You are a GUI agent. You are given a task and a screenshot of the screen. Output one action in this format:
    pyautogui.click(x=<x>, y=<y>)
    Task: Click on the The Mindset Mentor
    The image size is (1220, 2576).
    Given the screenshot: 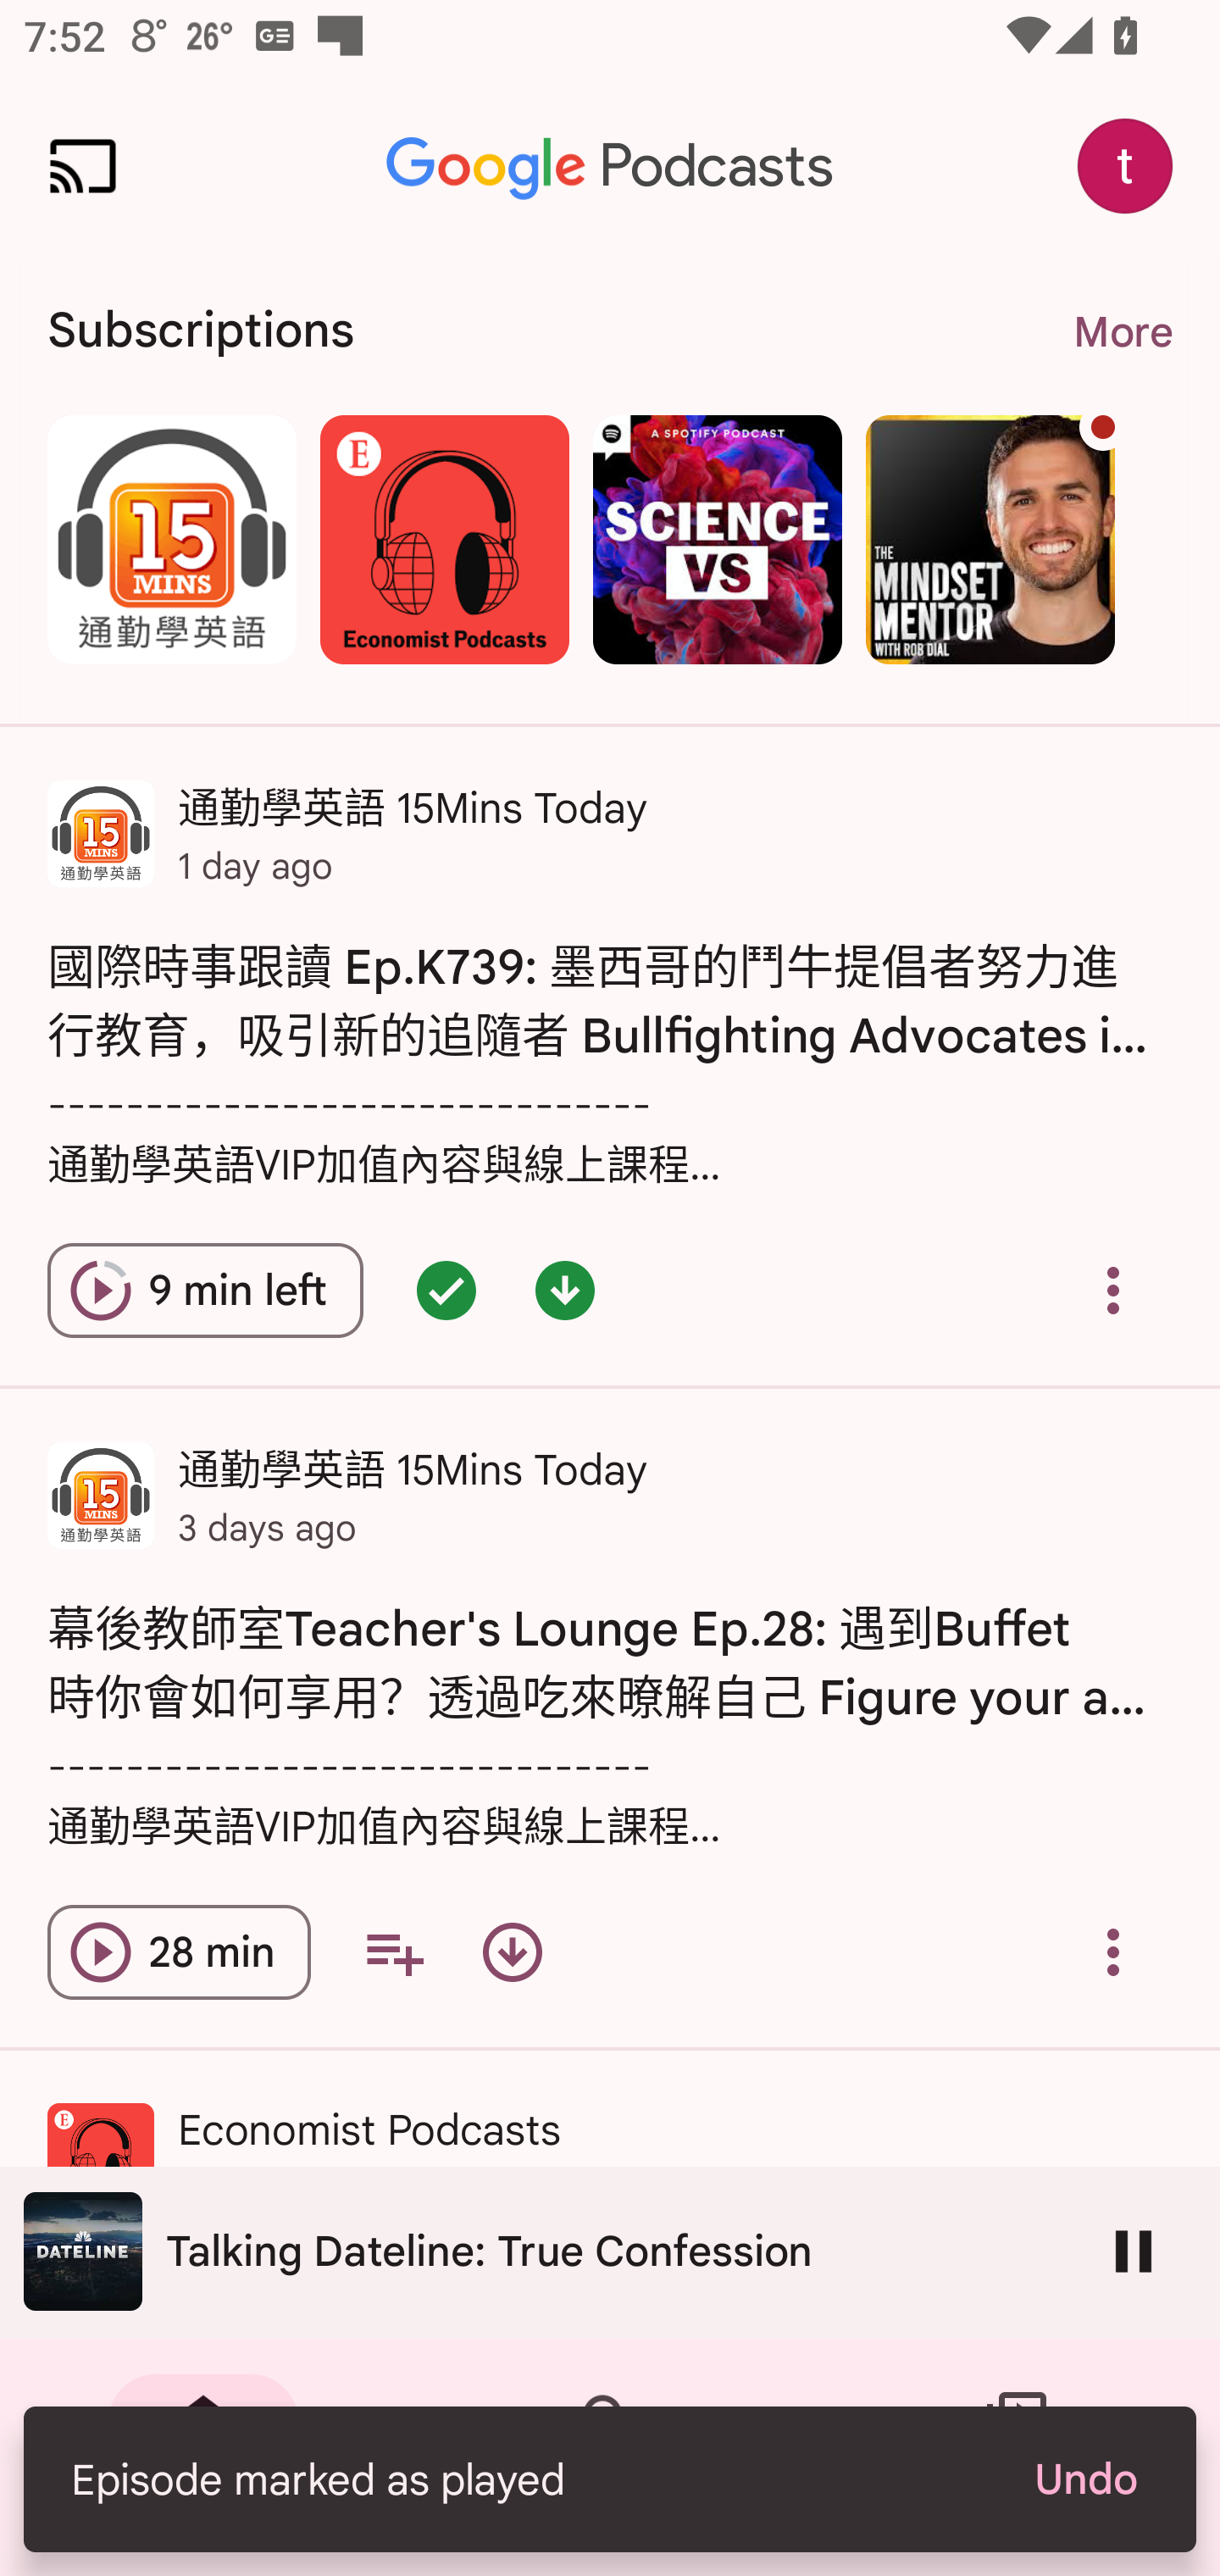 What is the action you would take?
    pyautogui.click(x=990, y=539)
    